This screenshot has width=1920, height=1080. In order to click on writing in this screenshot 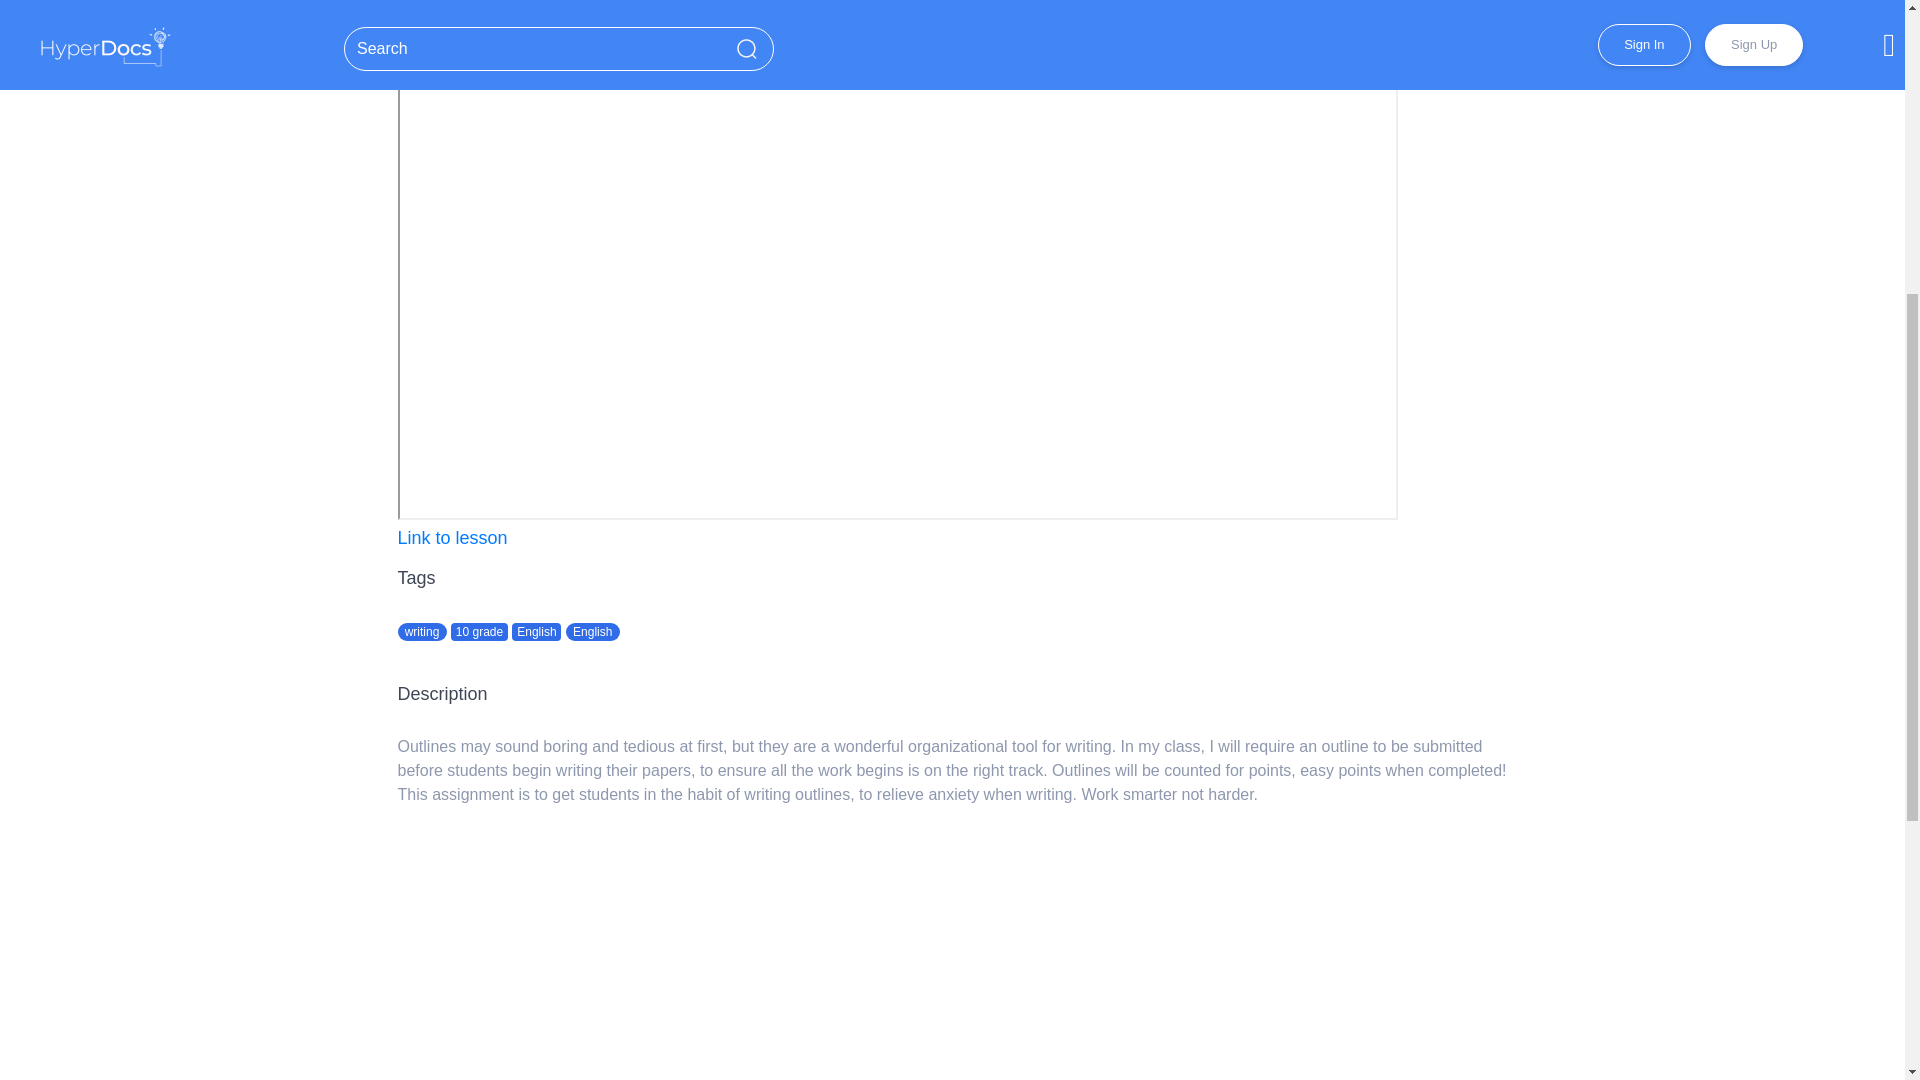, I will do `click(422, 632)`.